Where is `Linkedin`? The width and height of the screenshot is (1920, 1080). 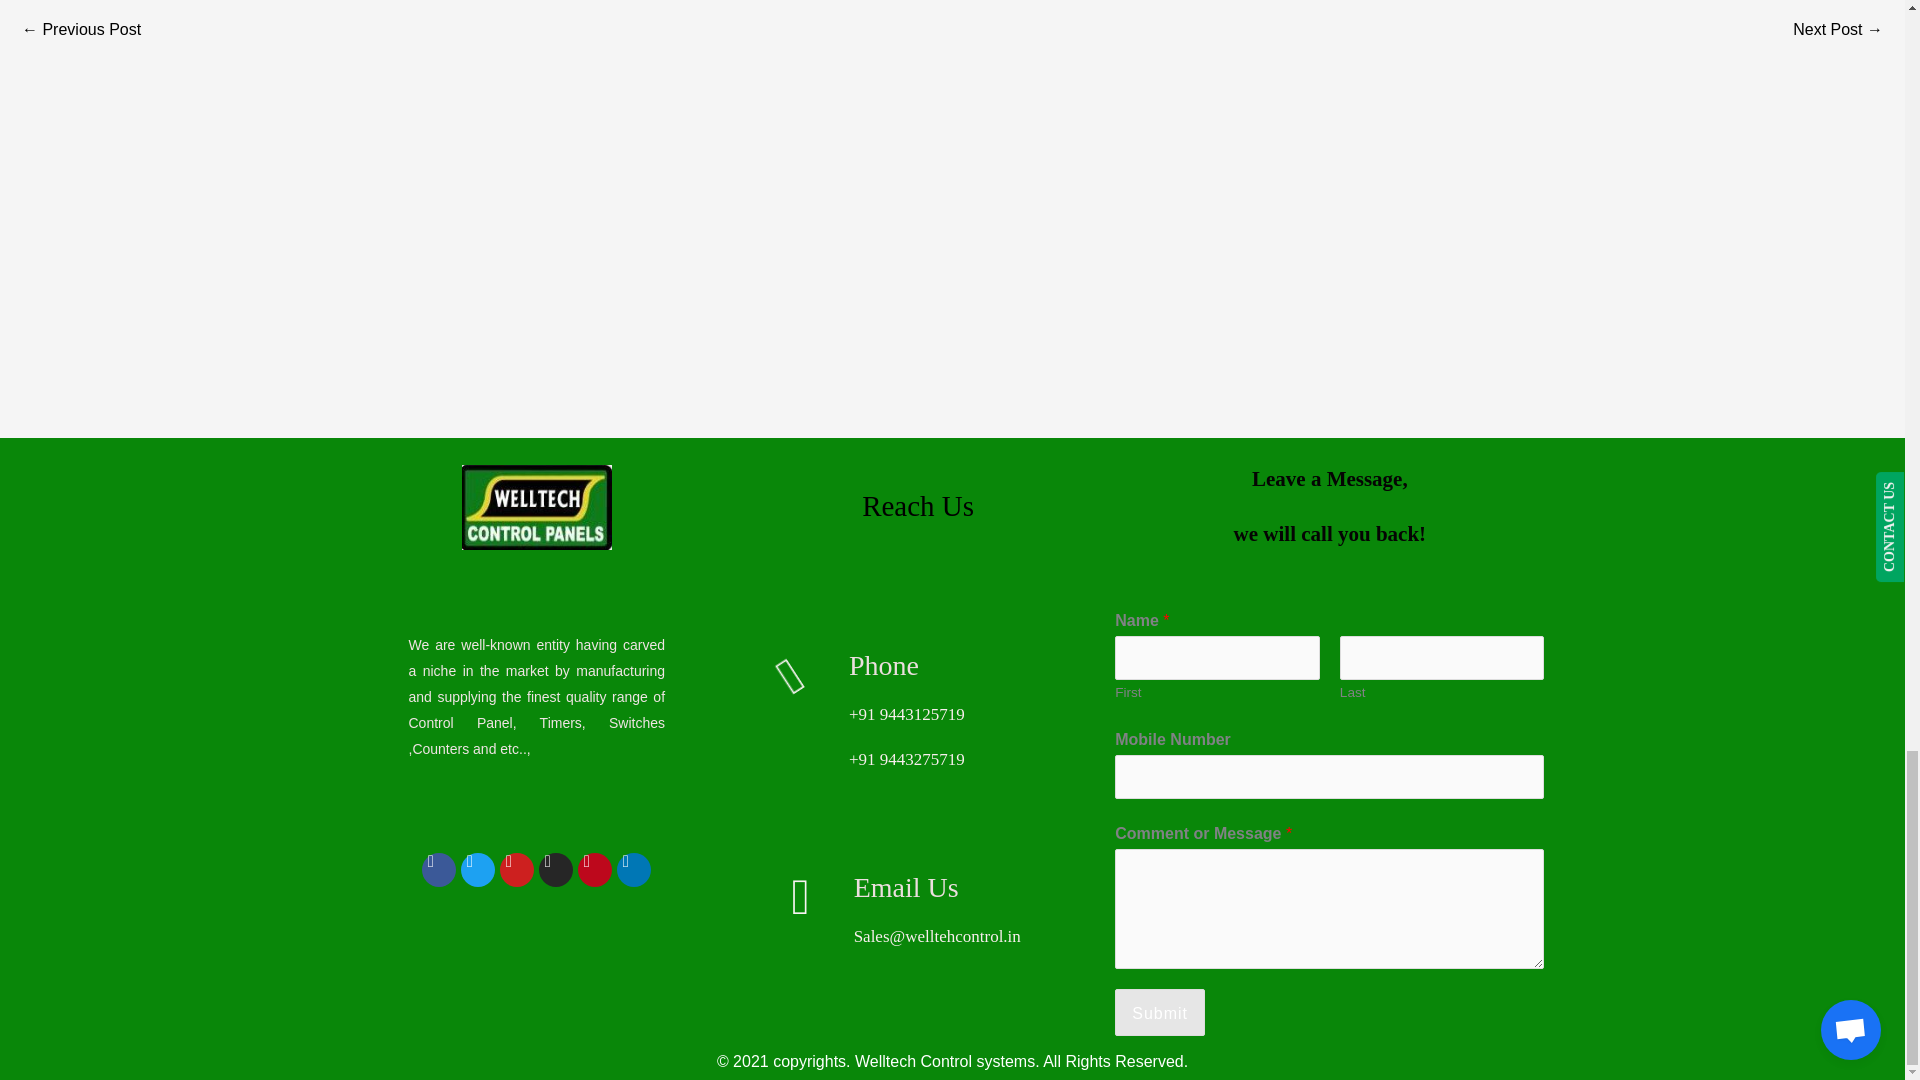
Linkedin is located at coordinates (633, 870).